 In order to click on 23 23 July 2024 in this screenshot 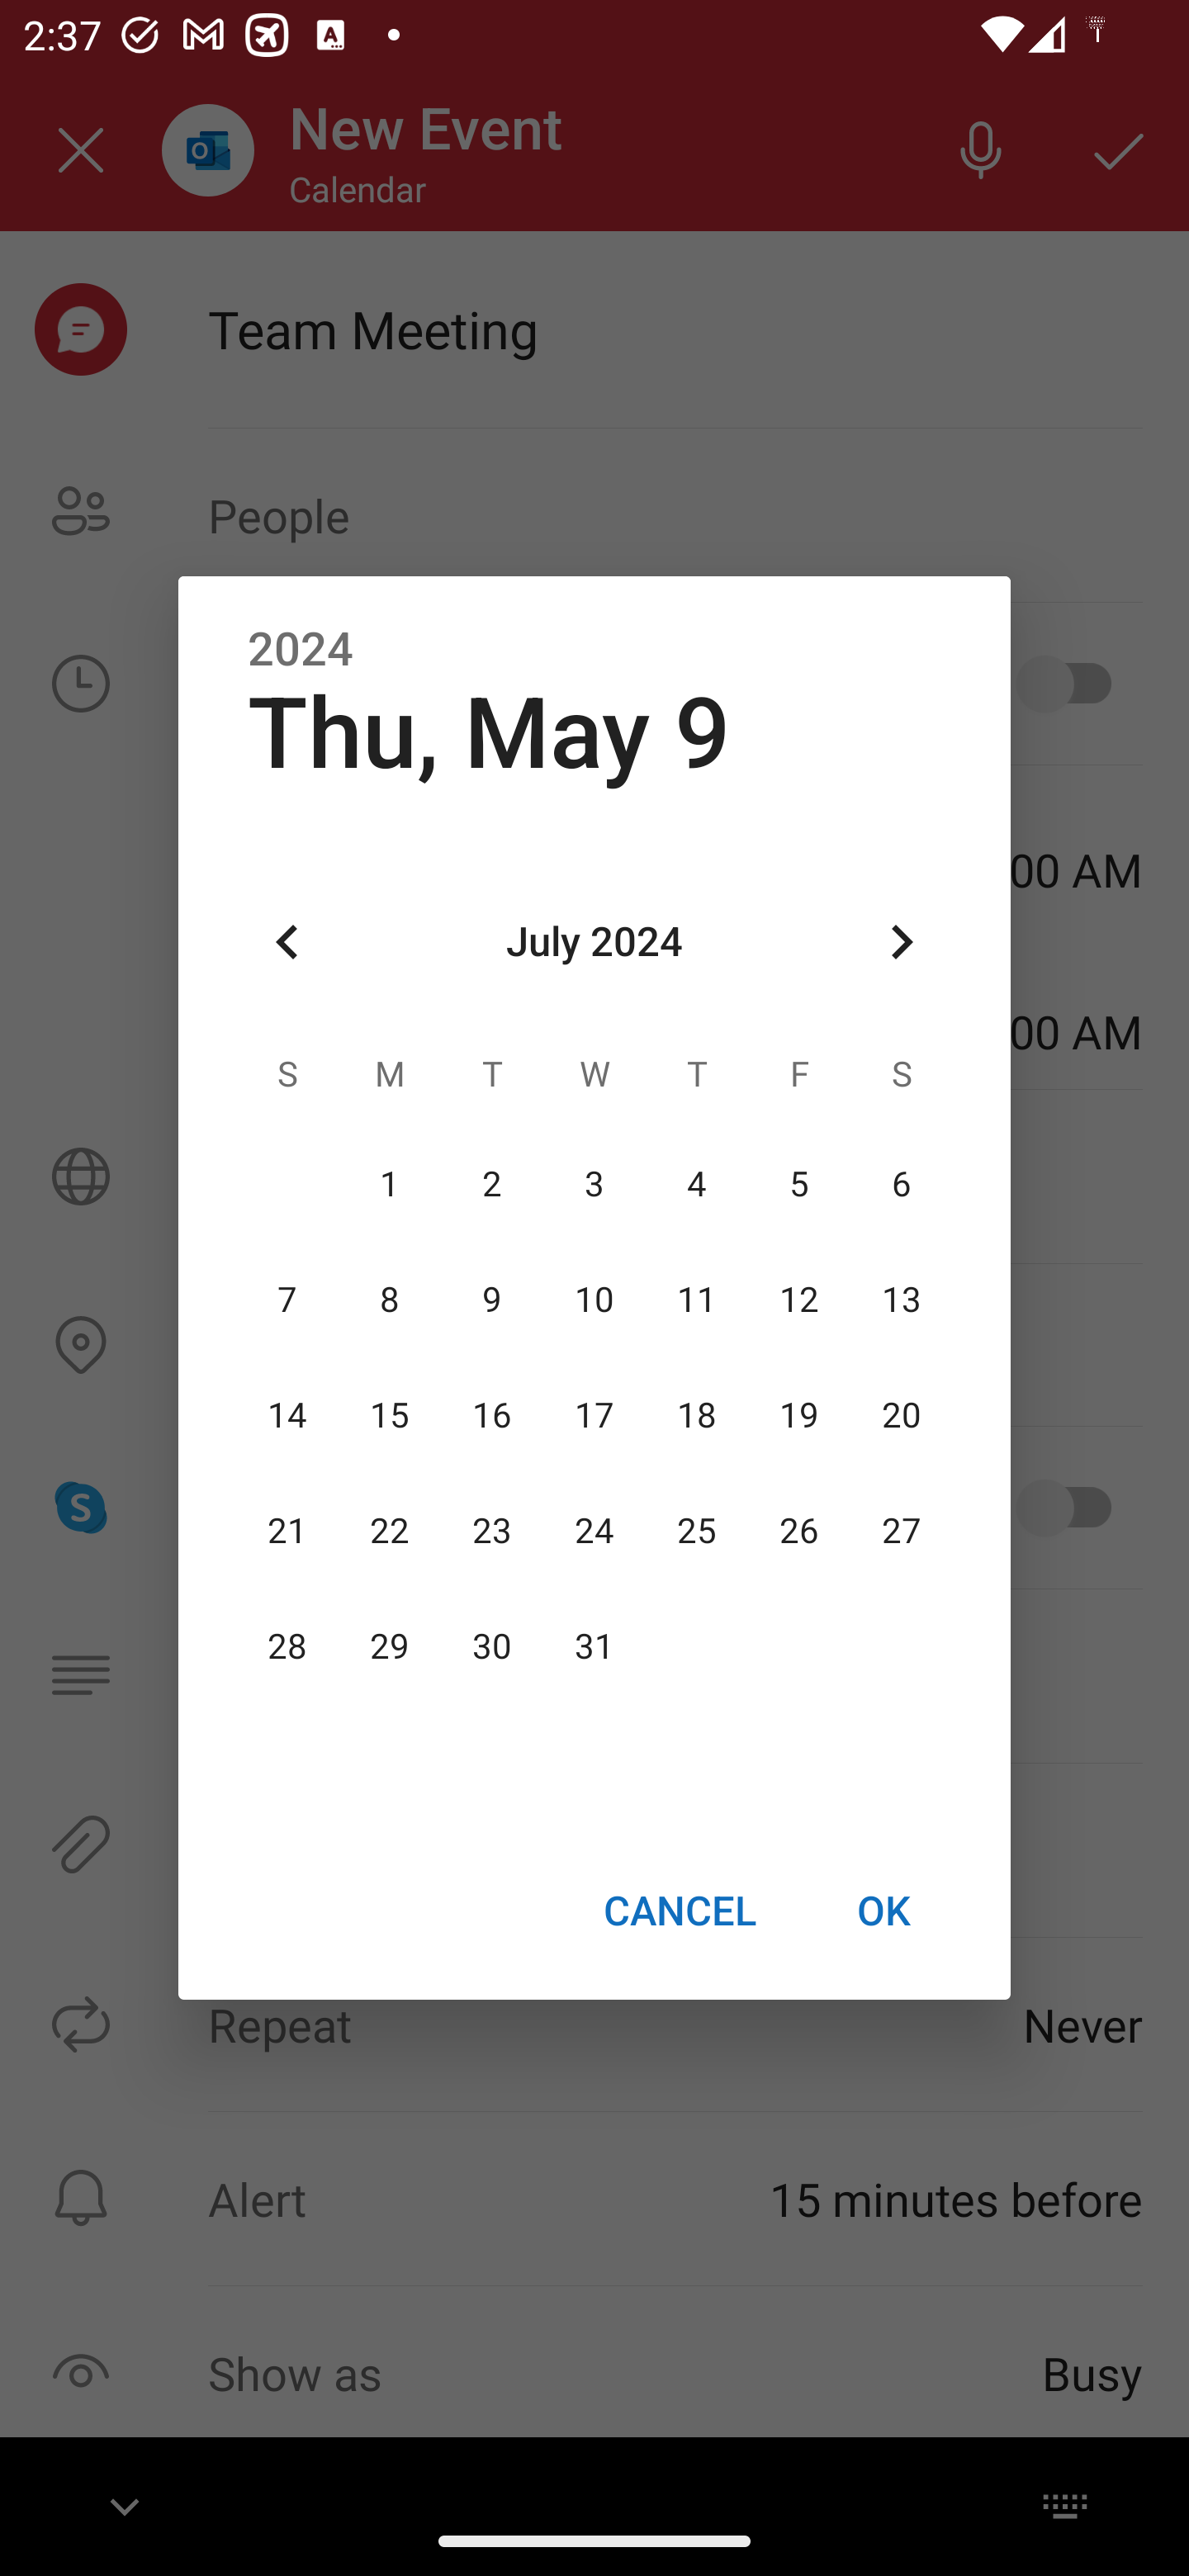, I will do `click(492, 1531)`.